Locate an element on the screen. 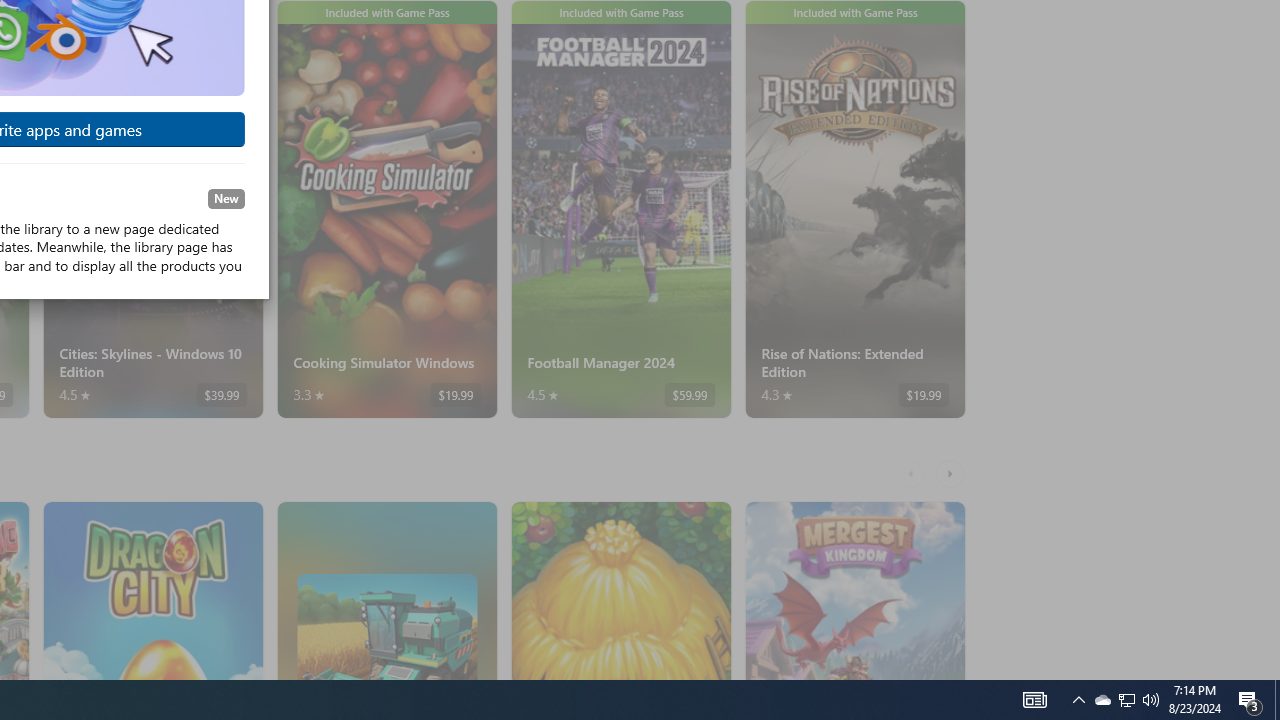 This screenshot has height=720, width=1280. AutomationID: RightScrollButton is located at coordinates (952, 473).